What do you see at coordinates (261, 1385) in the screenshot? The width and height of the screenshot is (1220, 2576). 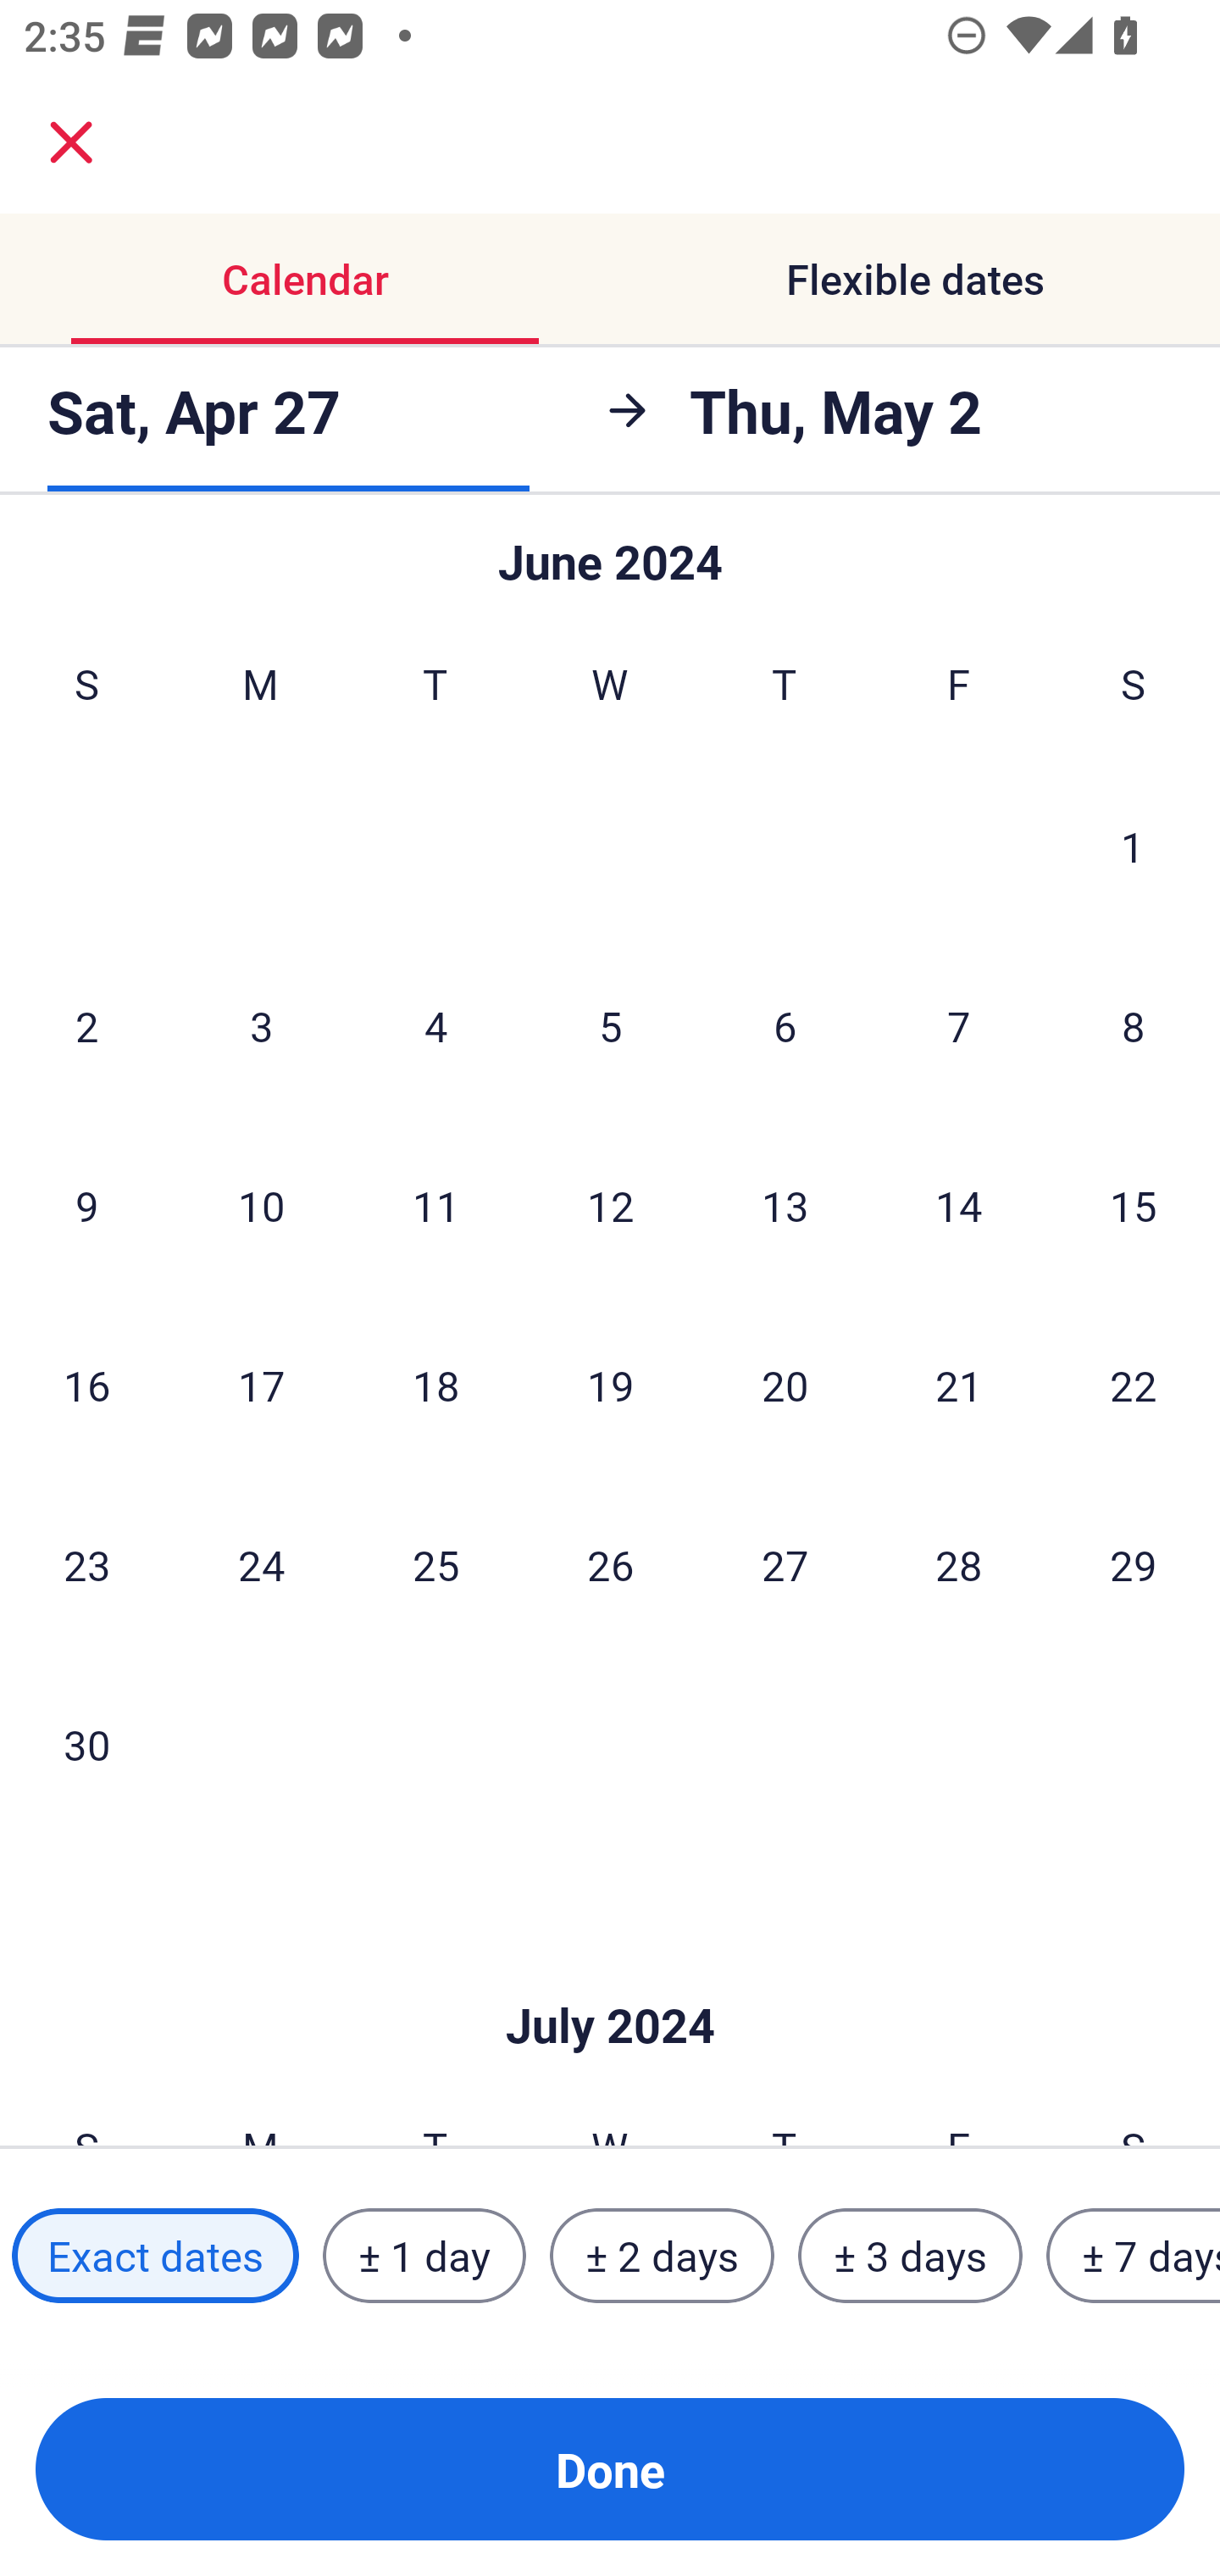 I see `17 Monday, June 17, 2024` at bounding box center [261, 1385].